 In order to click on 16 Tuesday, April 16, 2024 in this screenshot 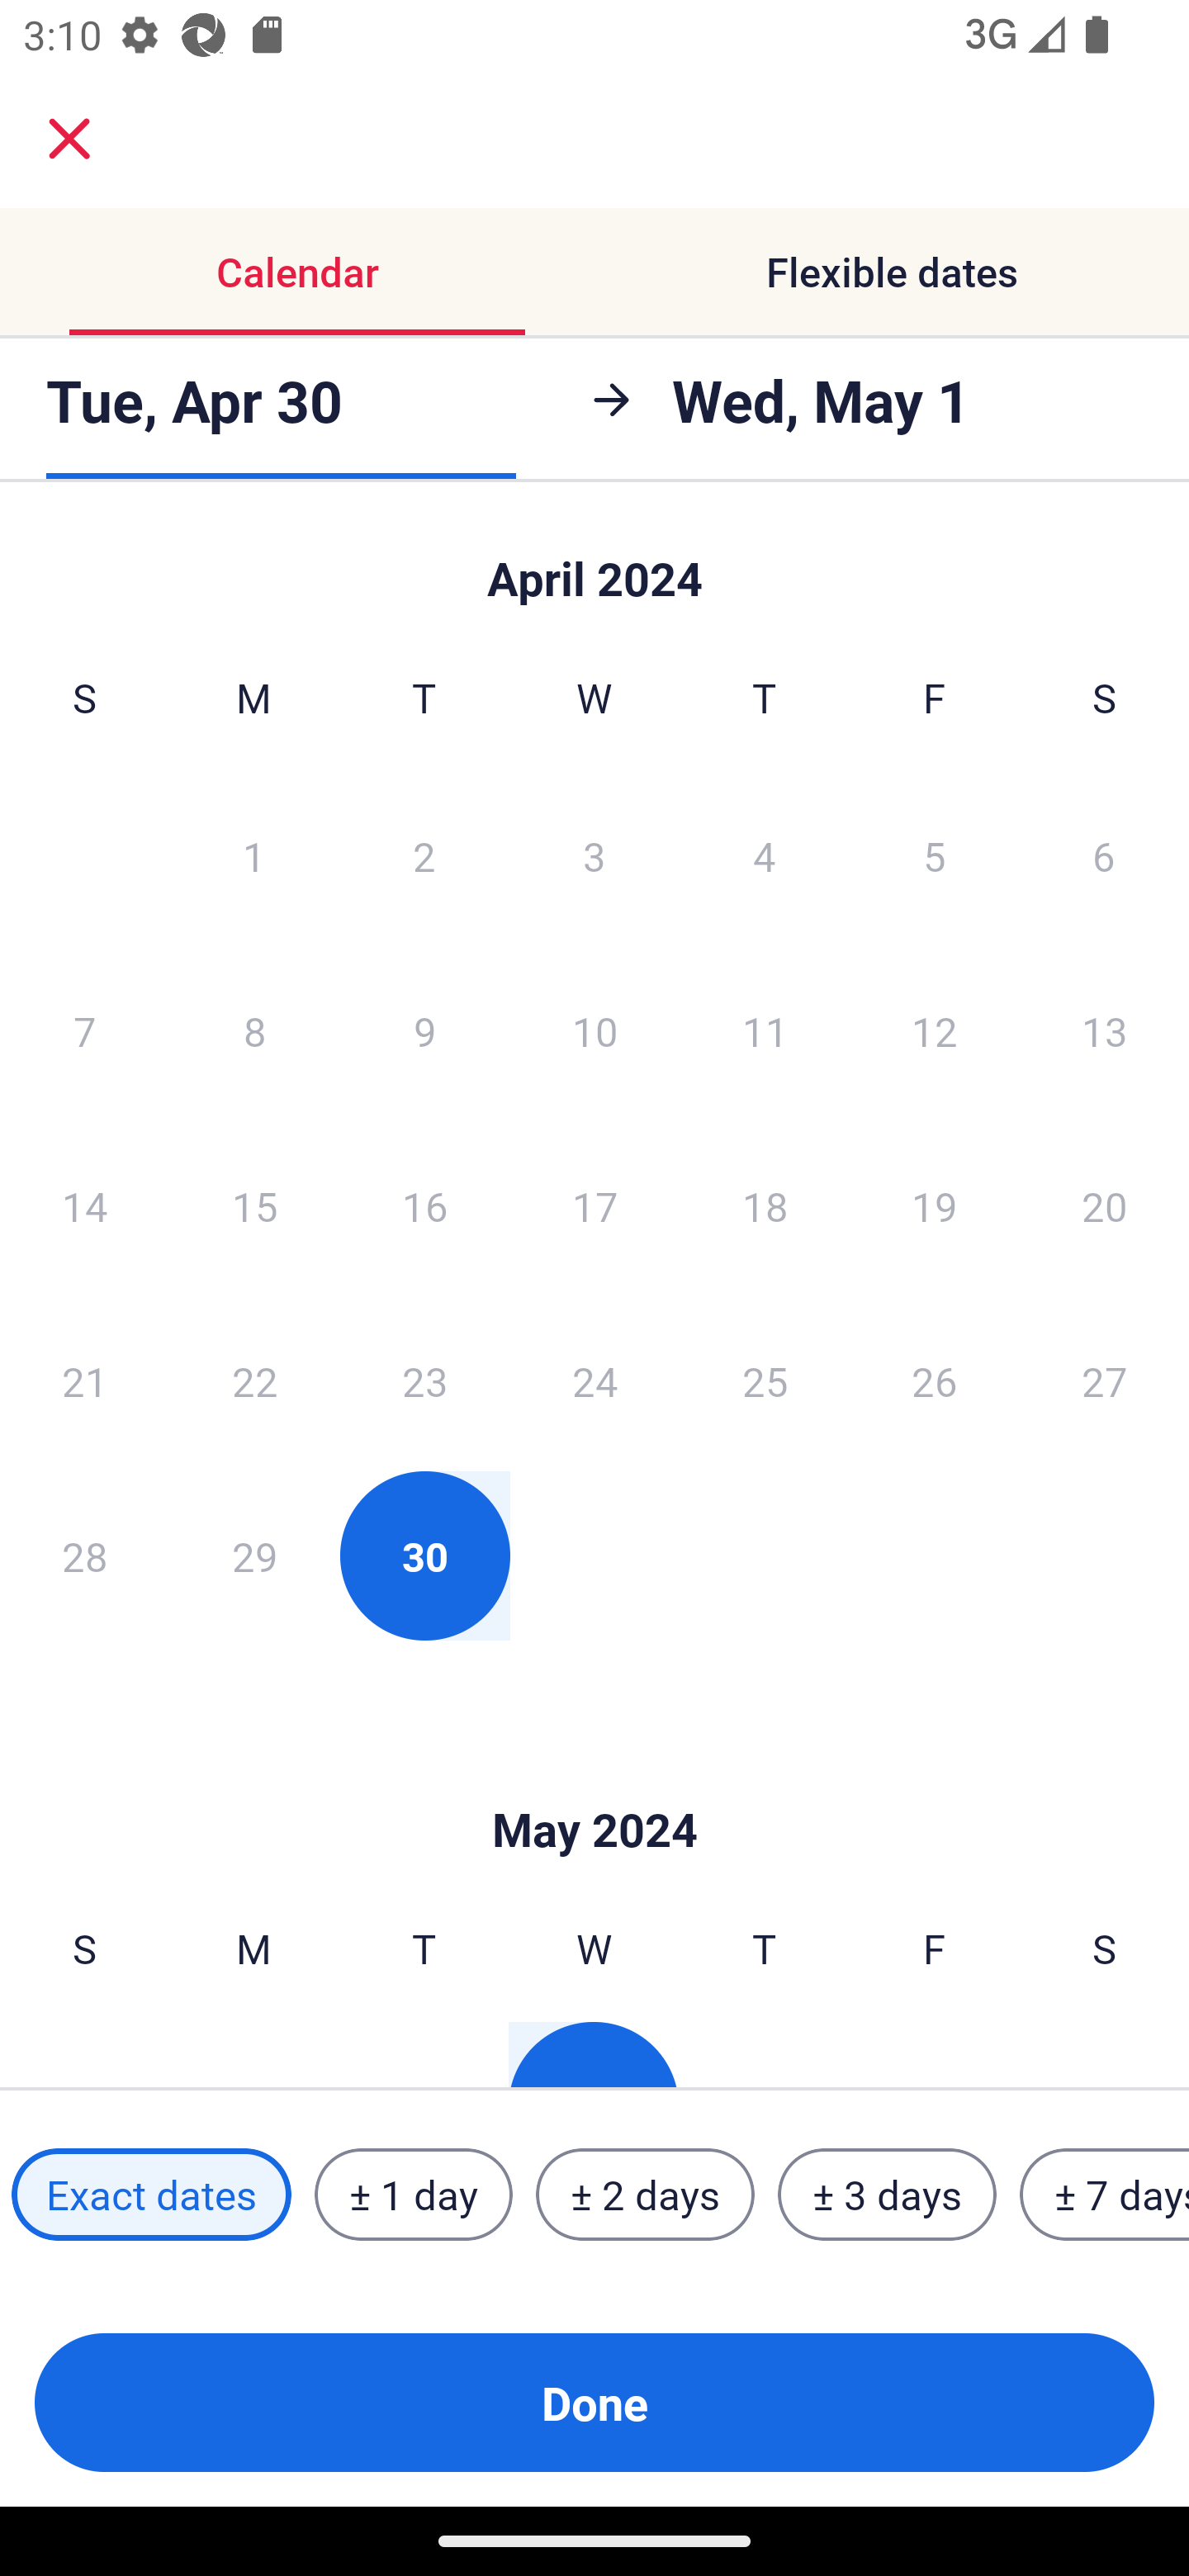, I will do `click(424, 1205)`.